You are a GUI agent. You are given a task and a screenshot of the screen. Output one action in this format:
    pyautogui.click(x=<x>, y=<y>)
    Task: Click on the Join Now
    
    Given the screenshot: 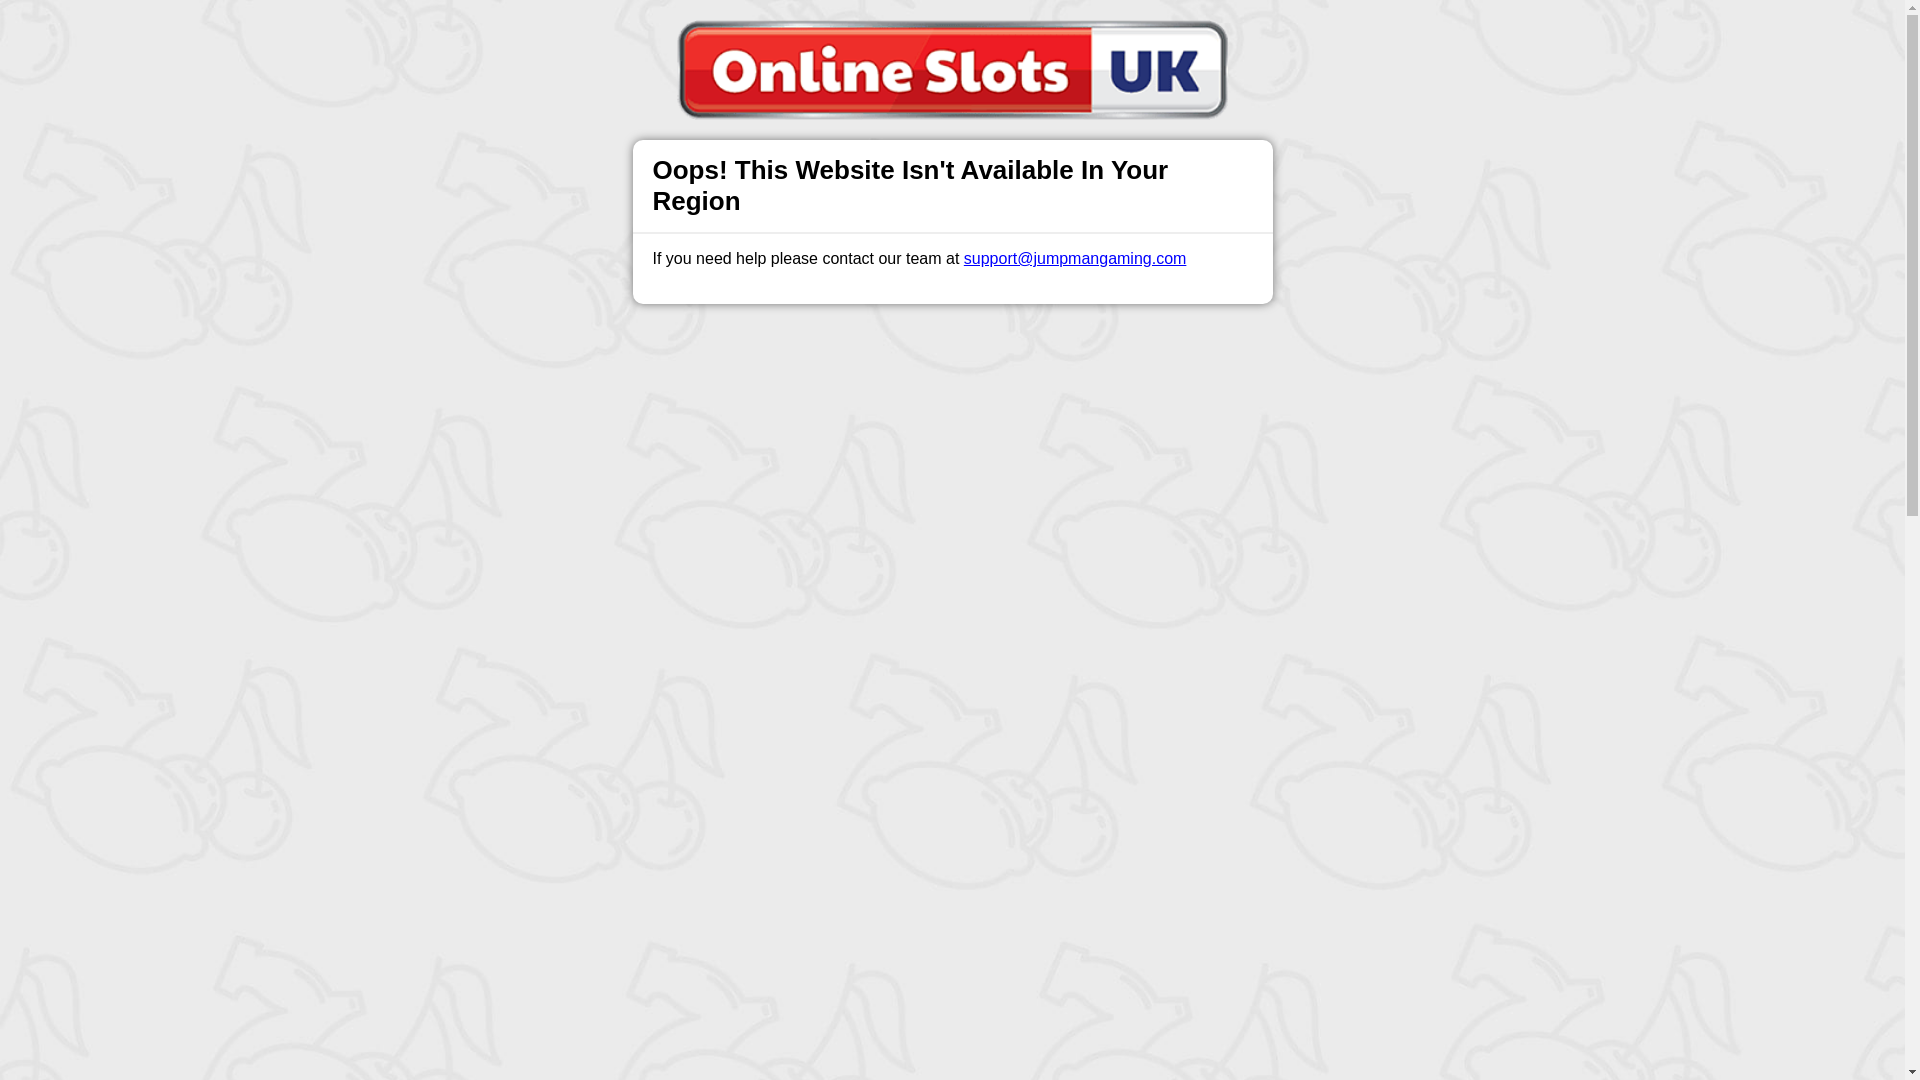 What is the action you would take?
    pyautogui.click(x=1390, y=36)
    